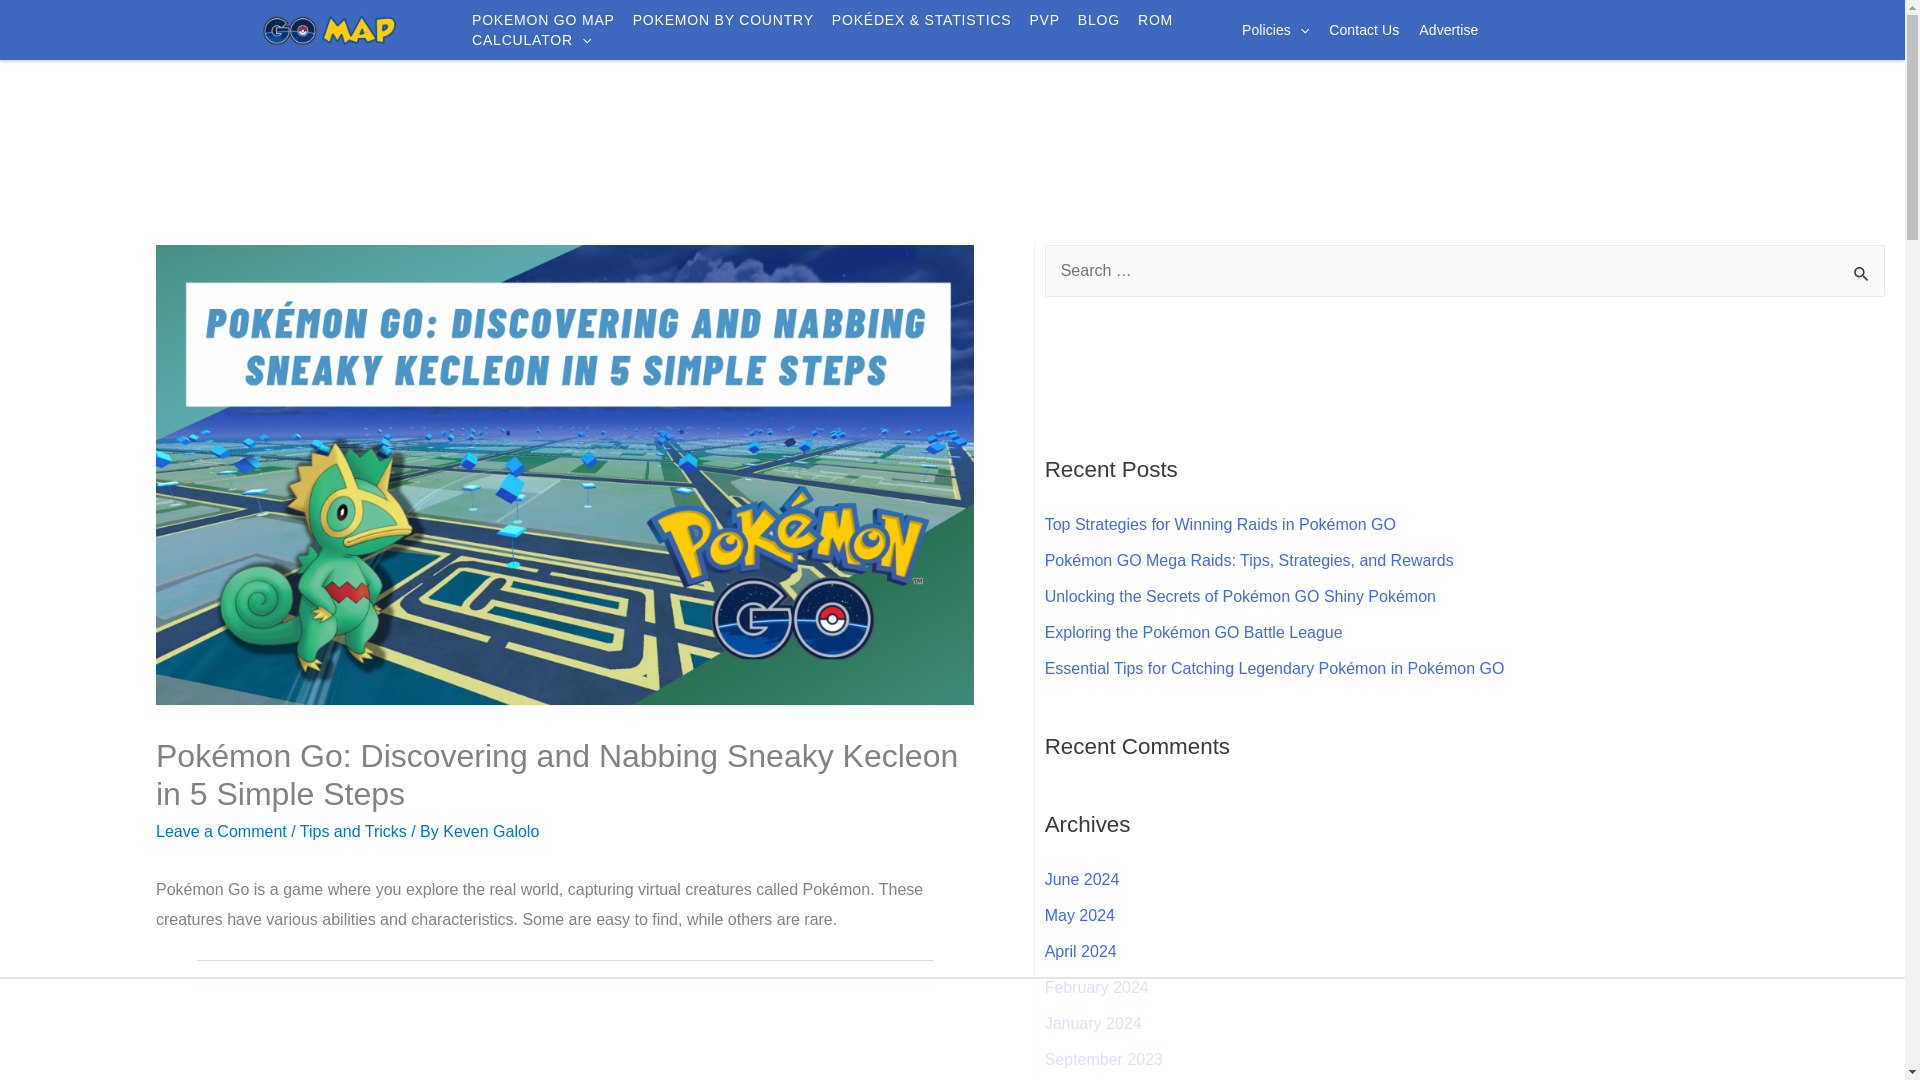 This screenshot has width=1920, height=1080. What do you see at coordinates (1364, 30) in the screenshot?
I see `Contact Us` at bounding box center [1364, 30].